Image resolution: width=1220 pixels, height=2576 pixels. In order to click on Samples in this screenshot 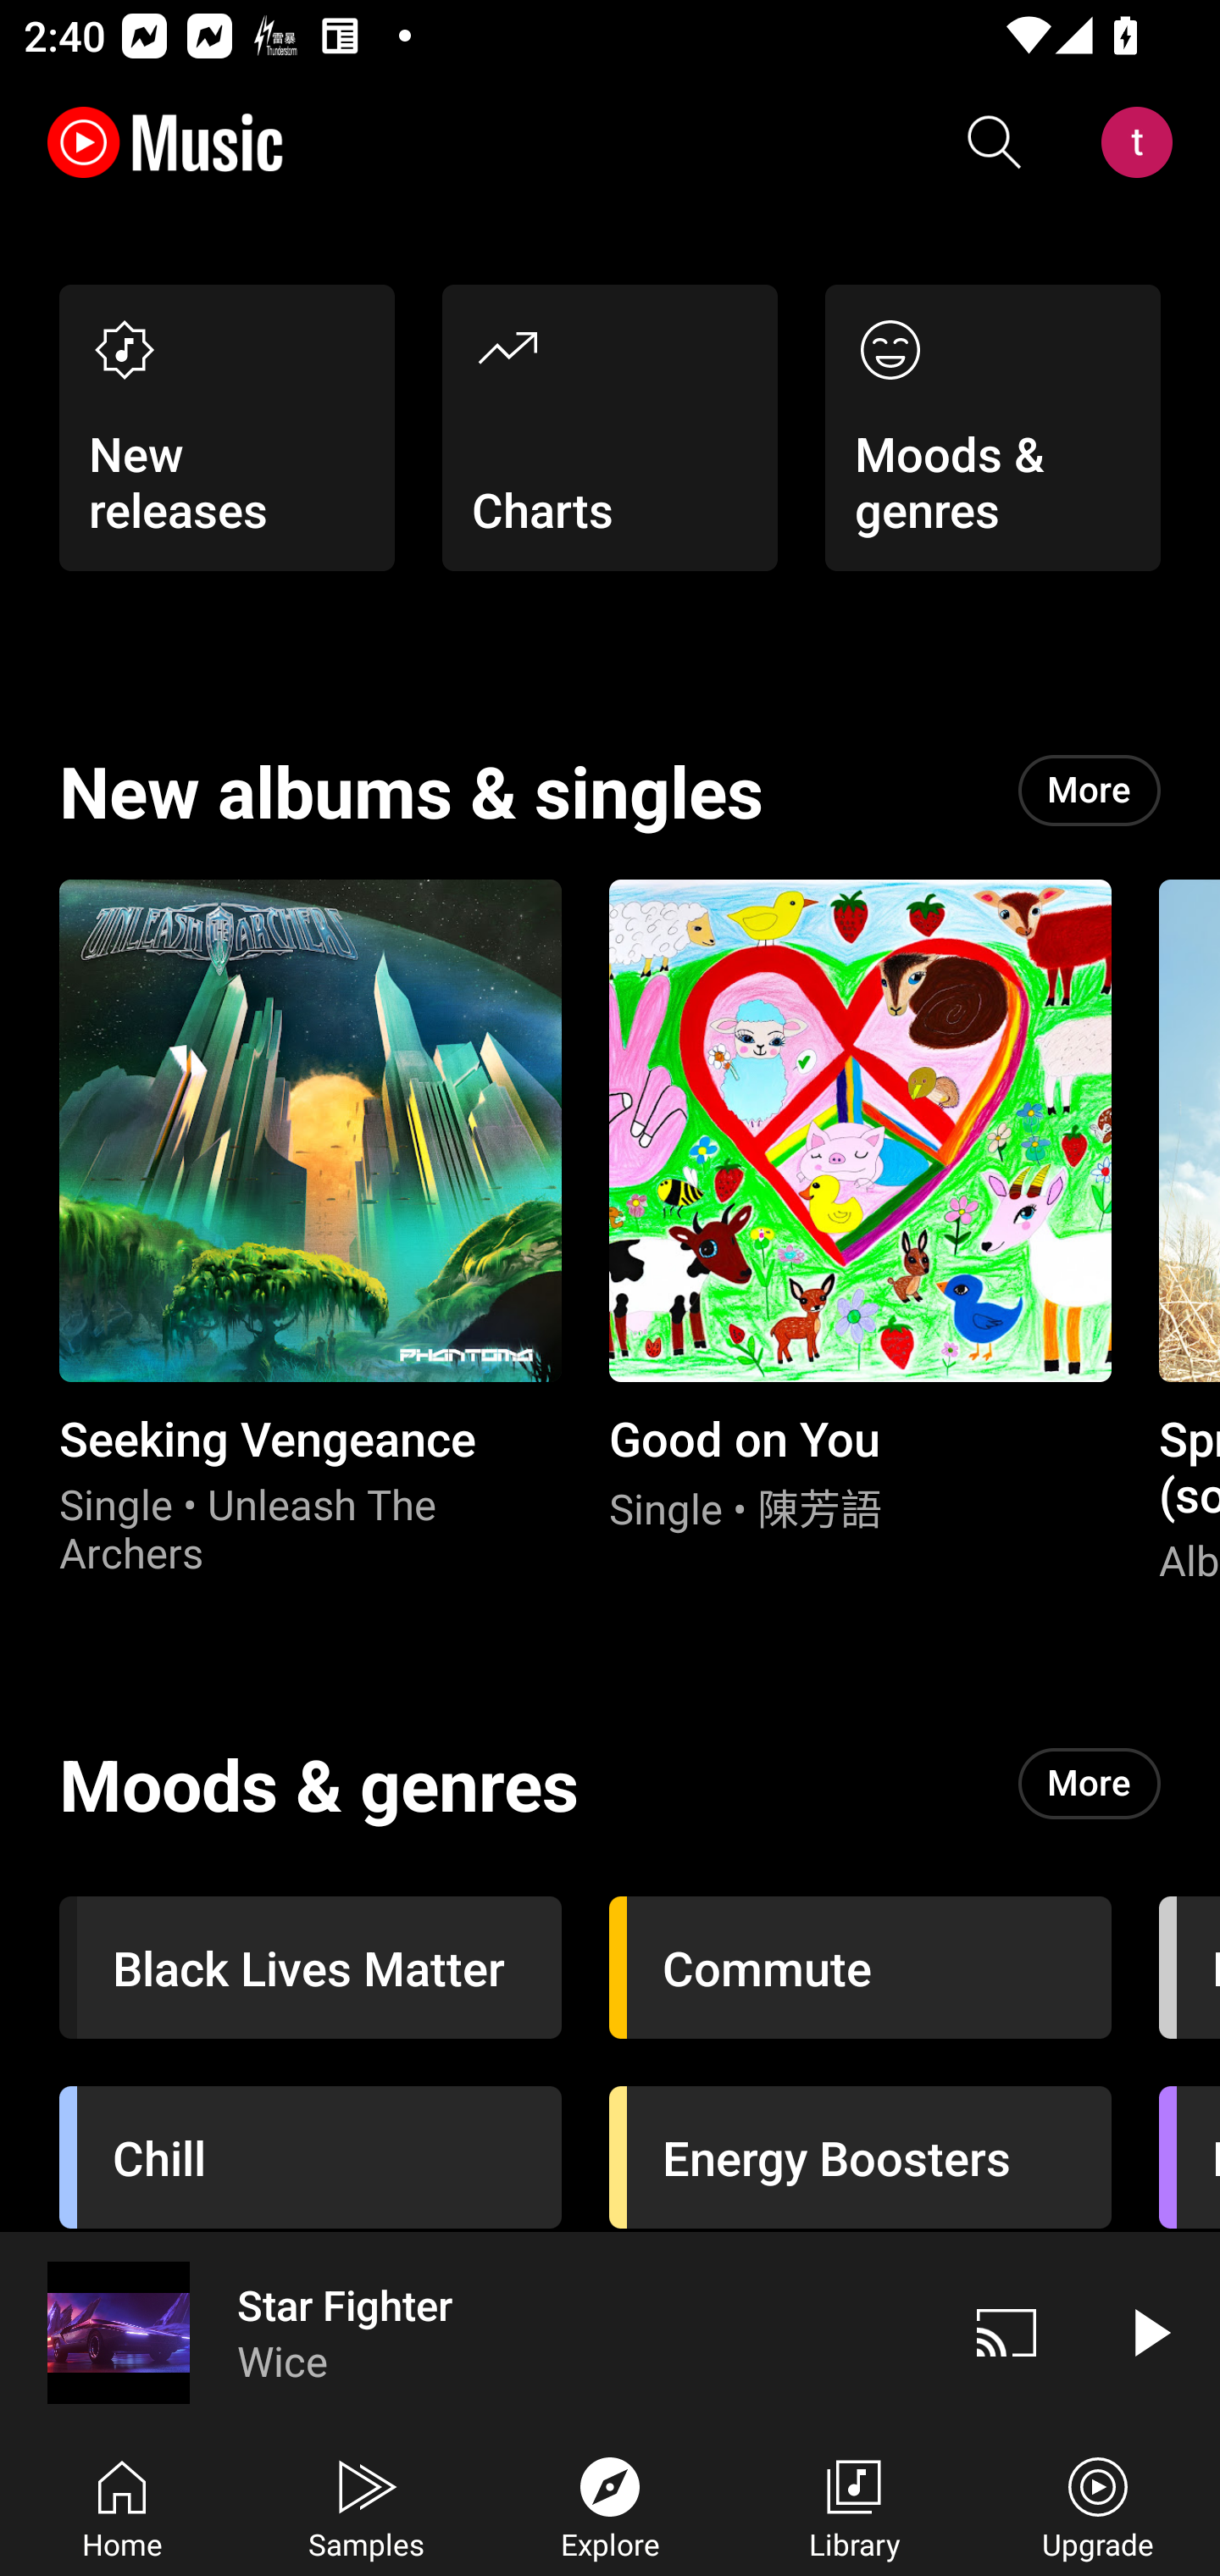, I will do `click(366, 2505)`.